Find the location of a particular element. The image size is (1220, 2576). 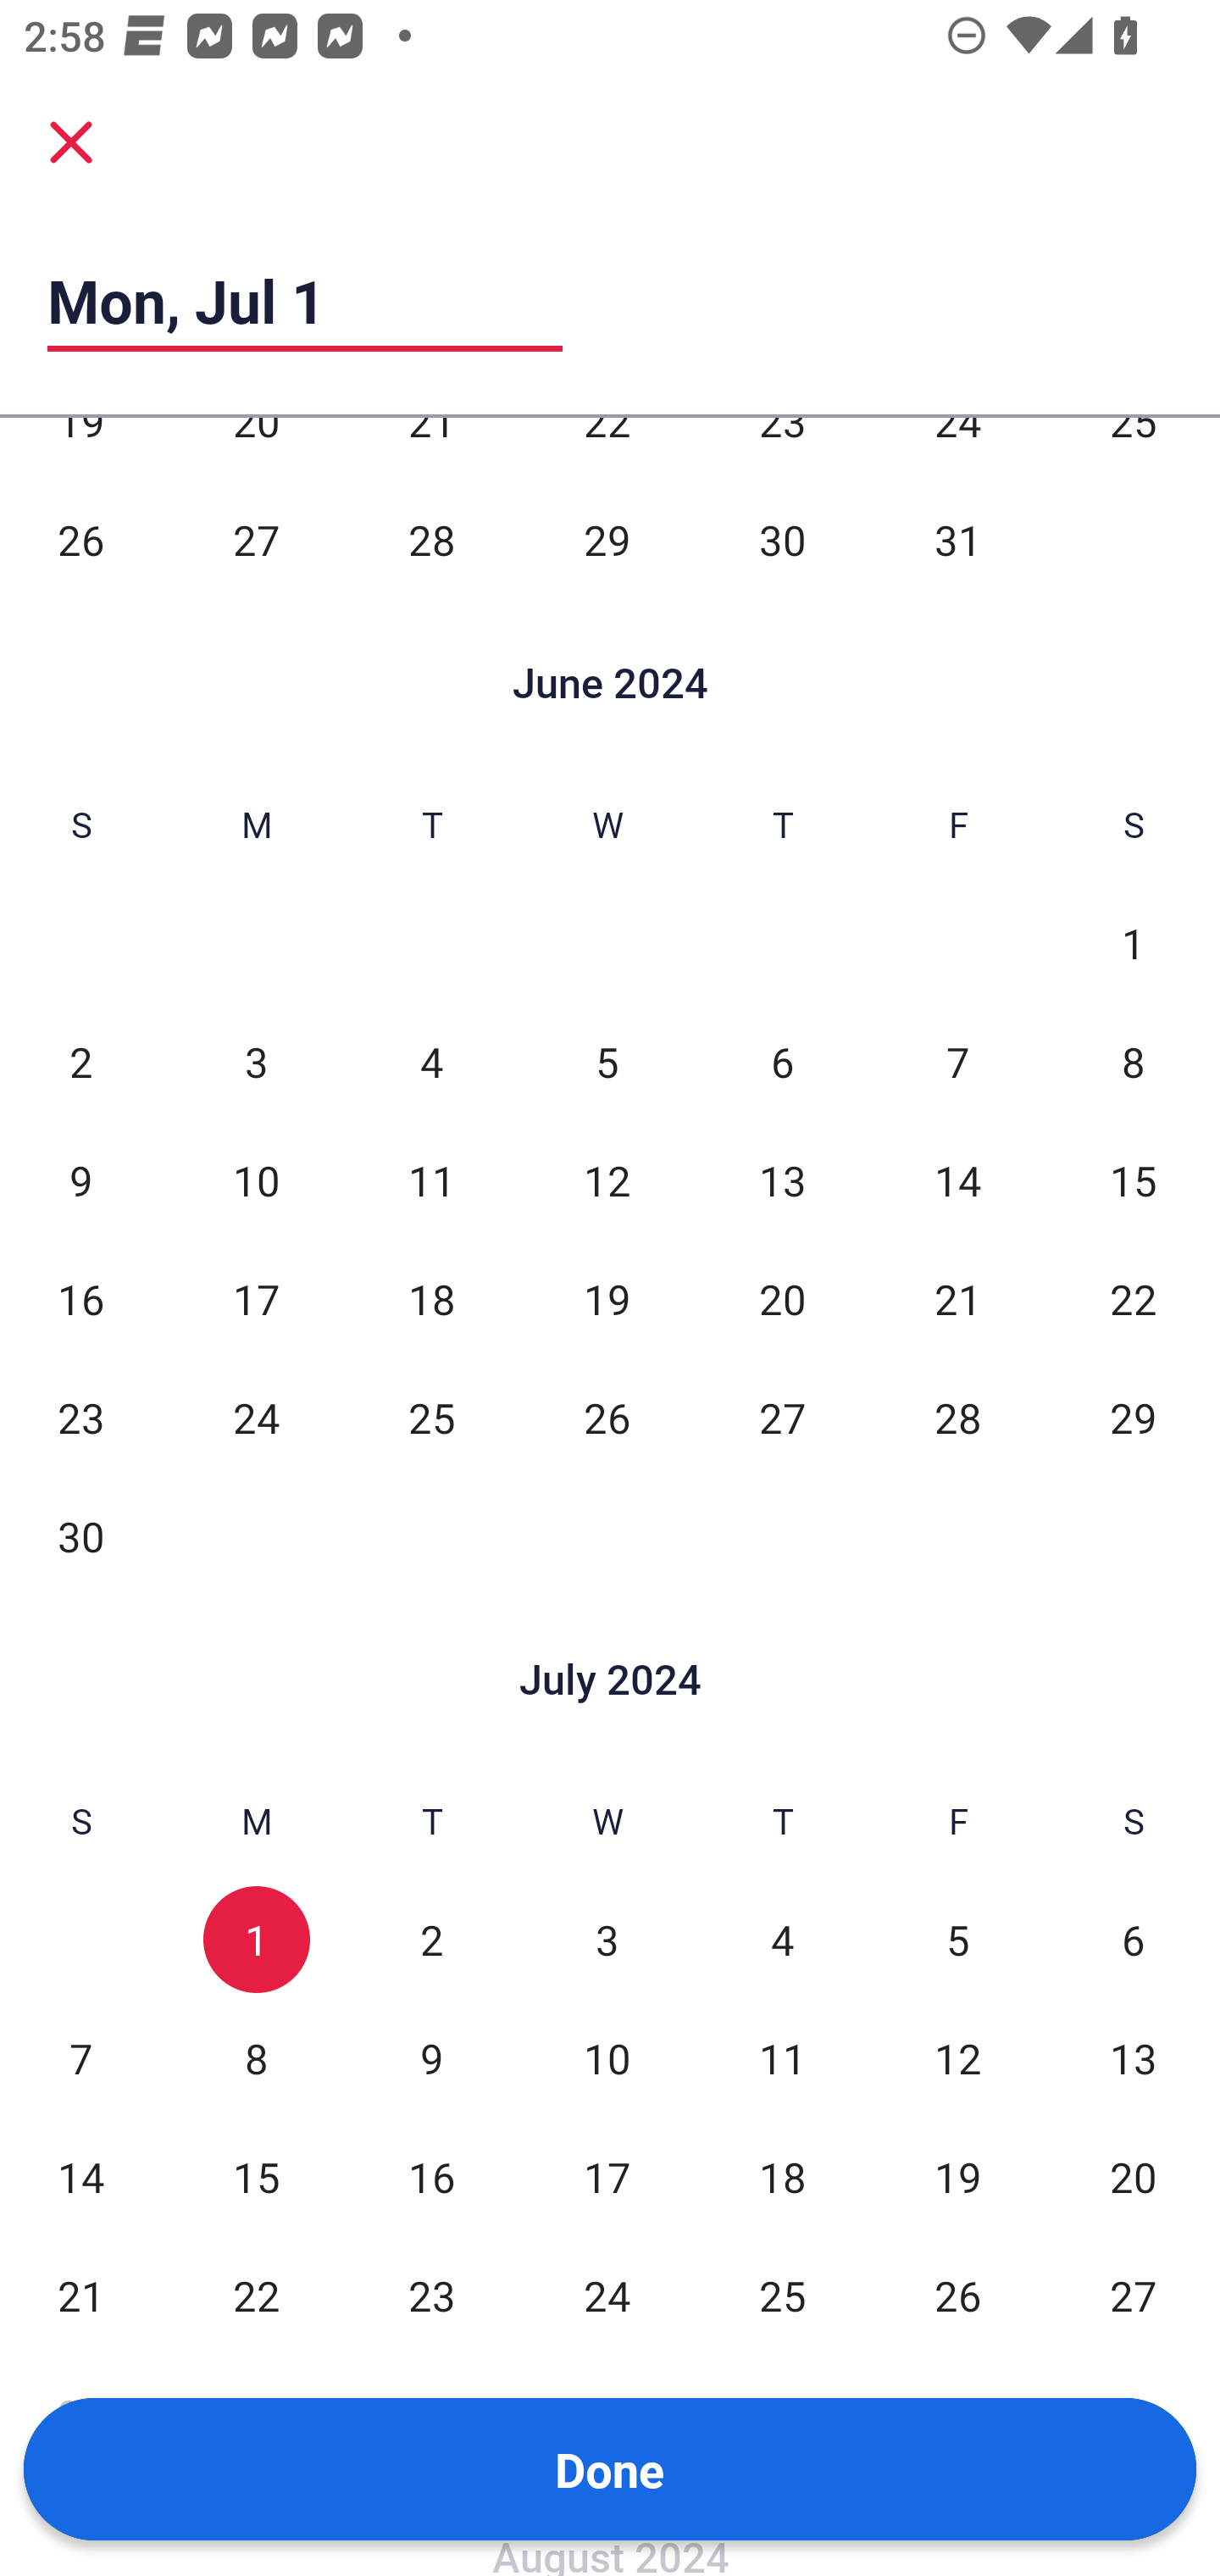

Mon, Jul 1 is located at coordinates (305, 300).